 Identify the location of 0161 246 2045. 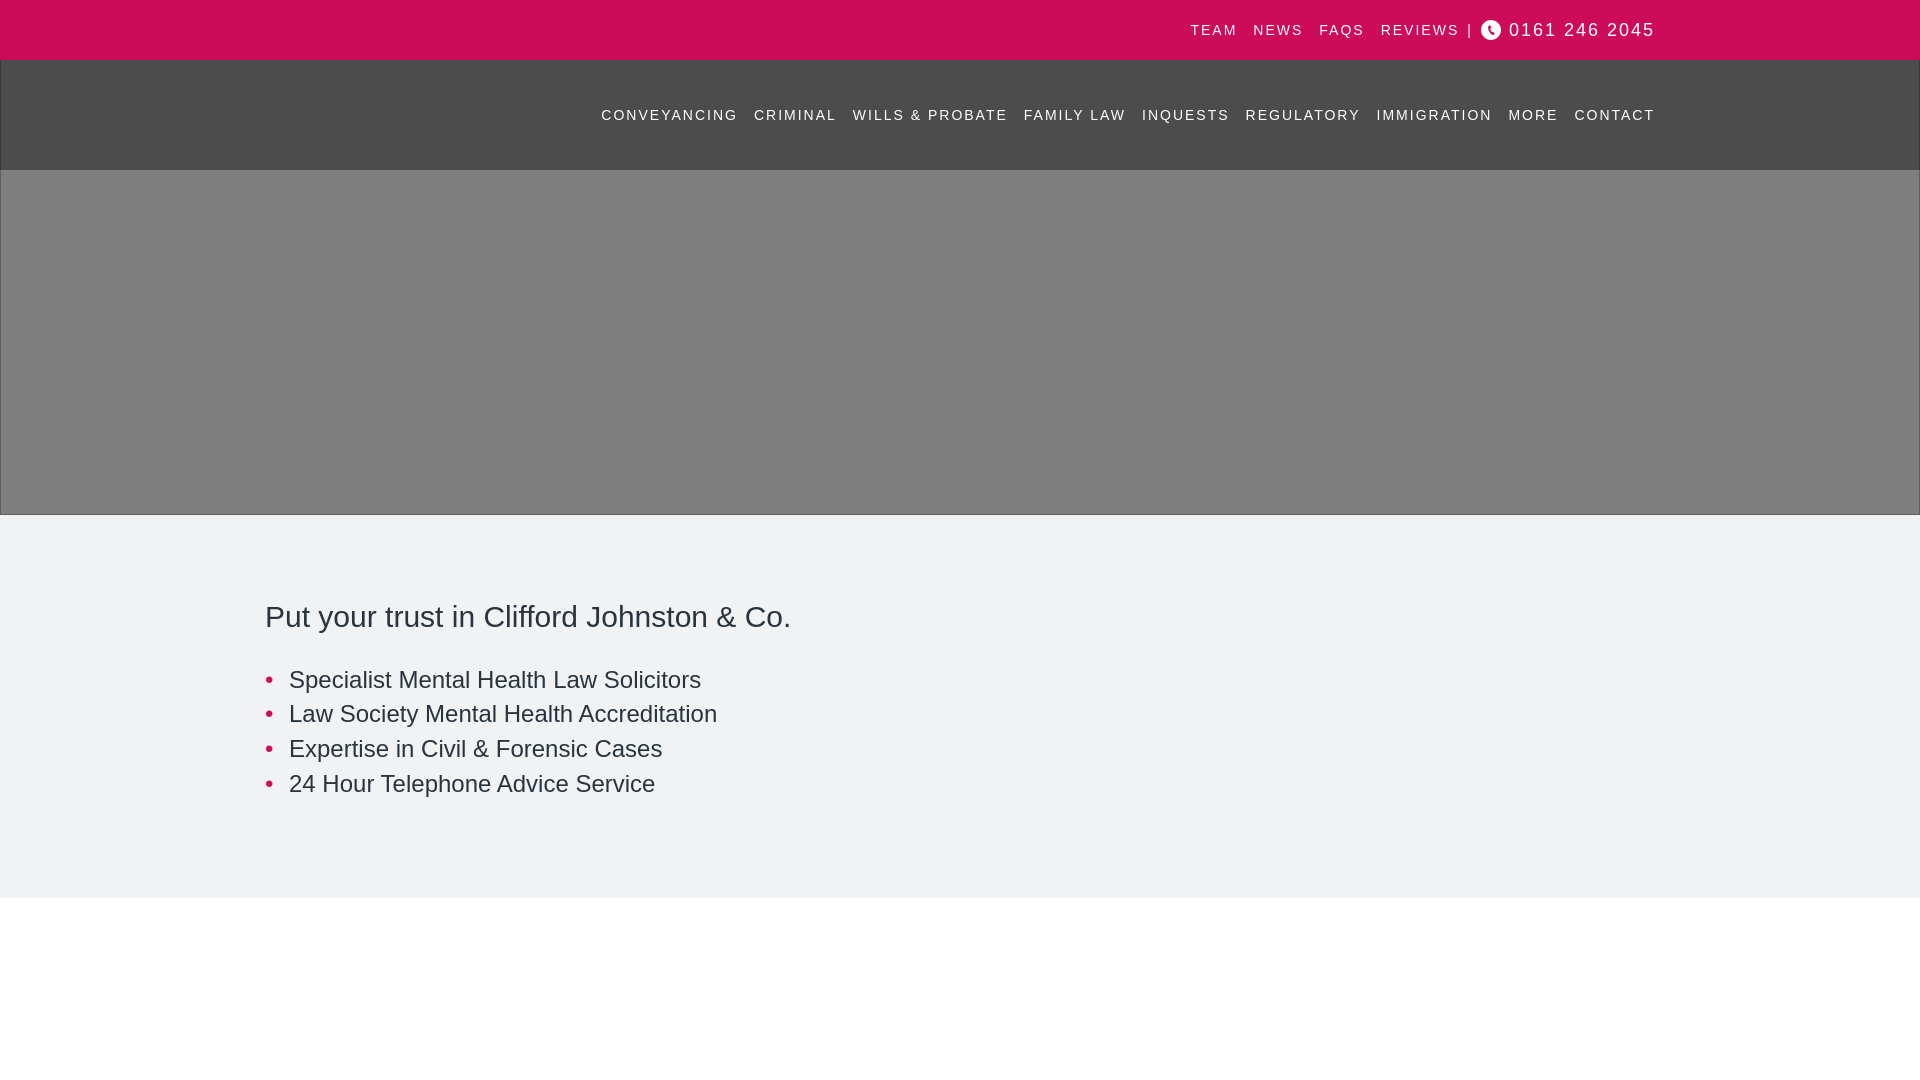
(1582, 30).